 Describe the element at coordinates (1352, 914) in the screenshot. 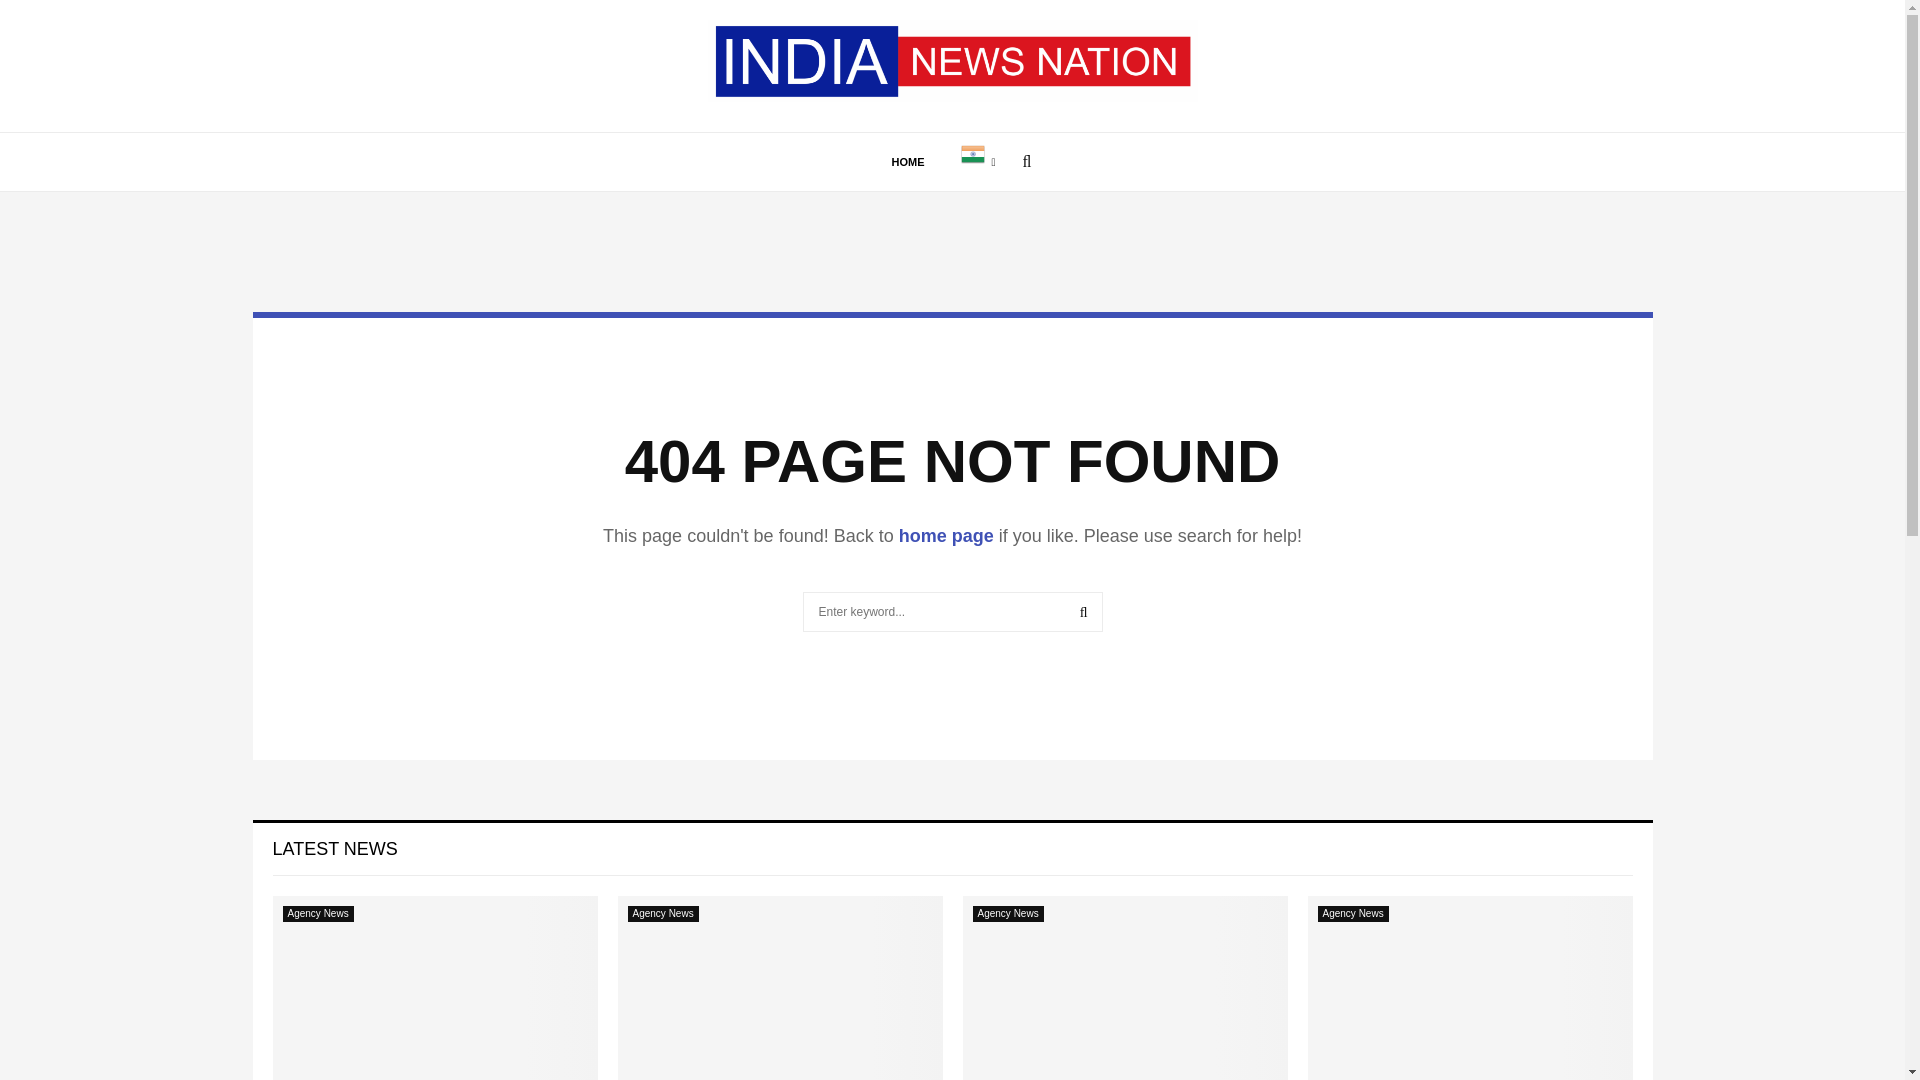

I see `Agency News` at that location.